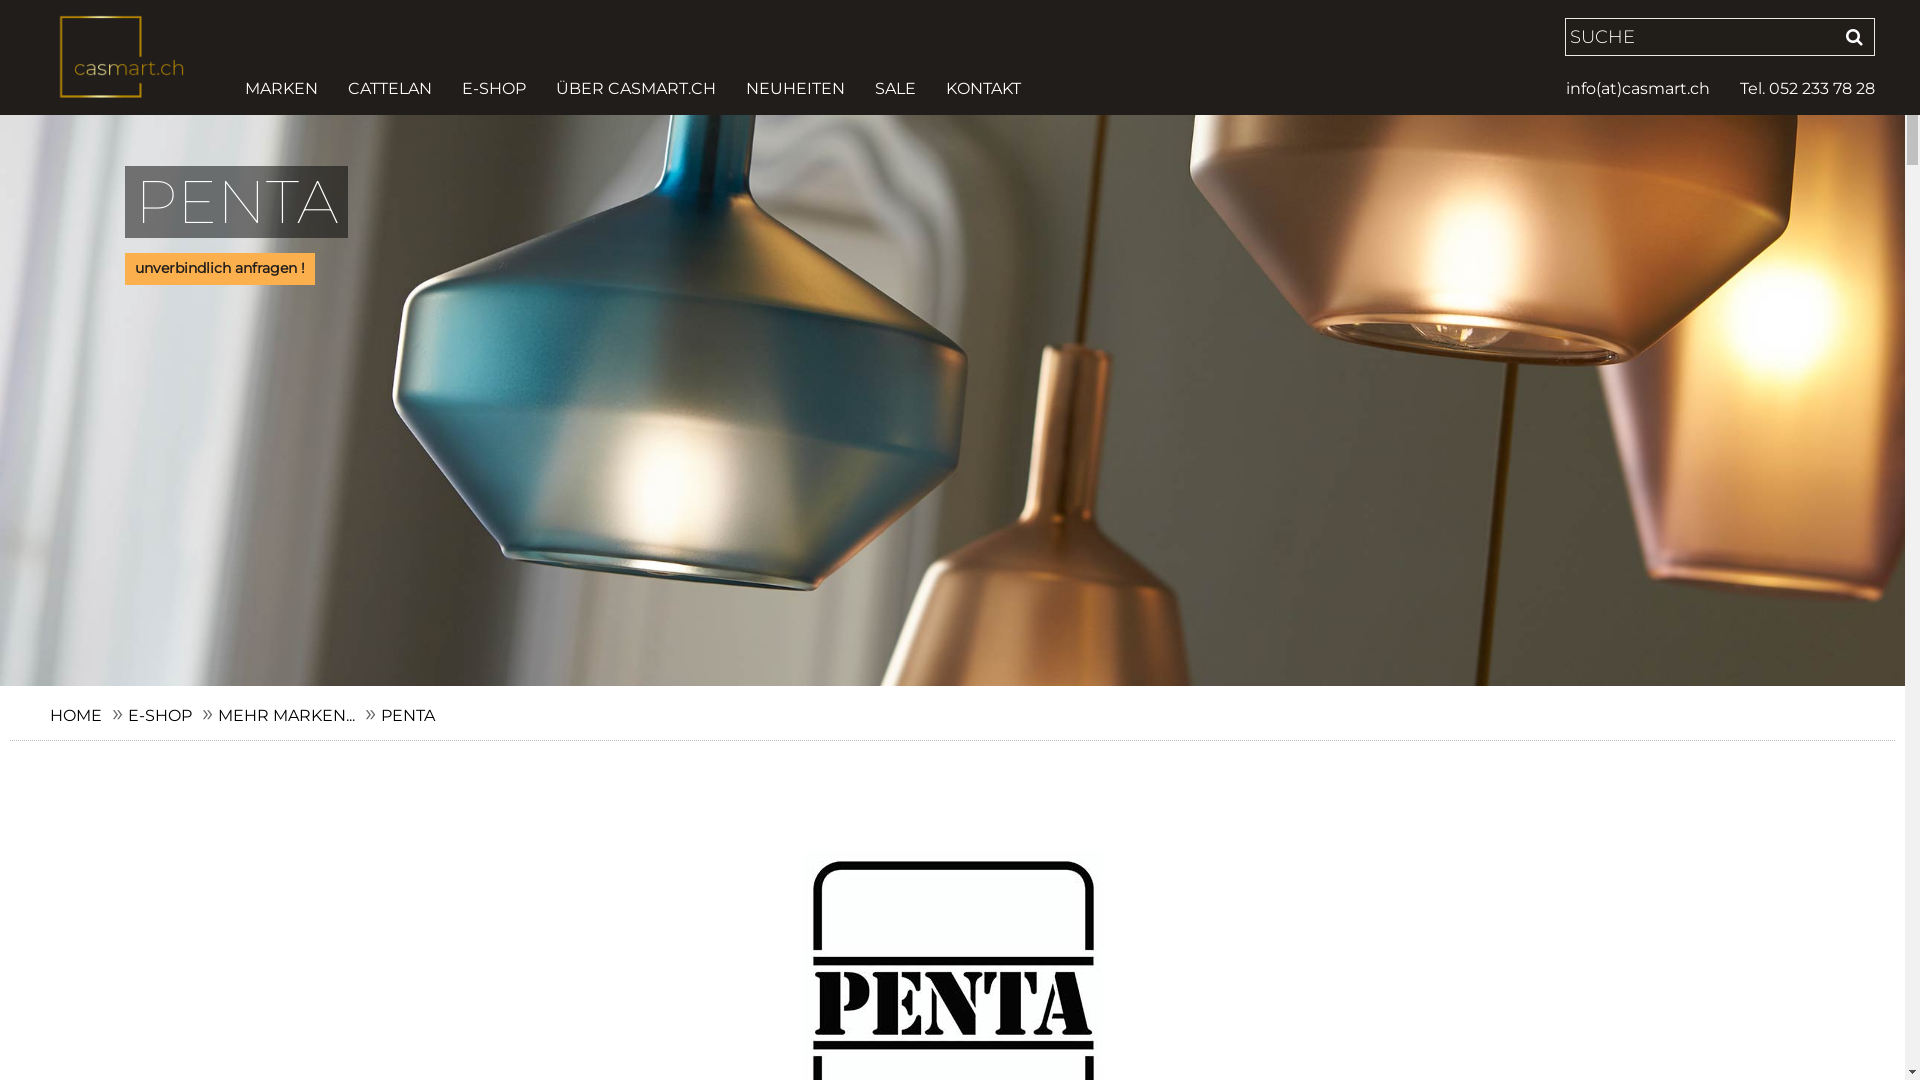 The height and width of the screenshot is (1080, 1920). I want to click on MEHR MARKEN..., so click(286, 716).